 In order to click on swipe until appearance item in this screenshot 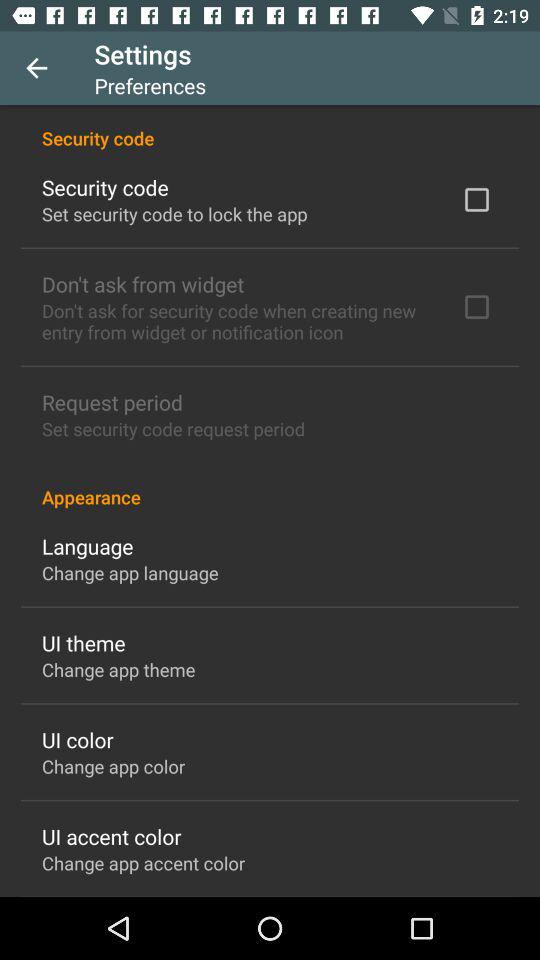, I will do `click(270, 486)`.